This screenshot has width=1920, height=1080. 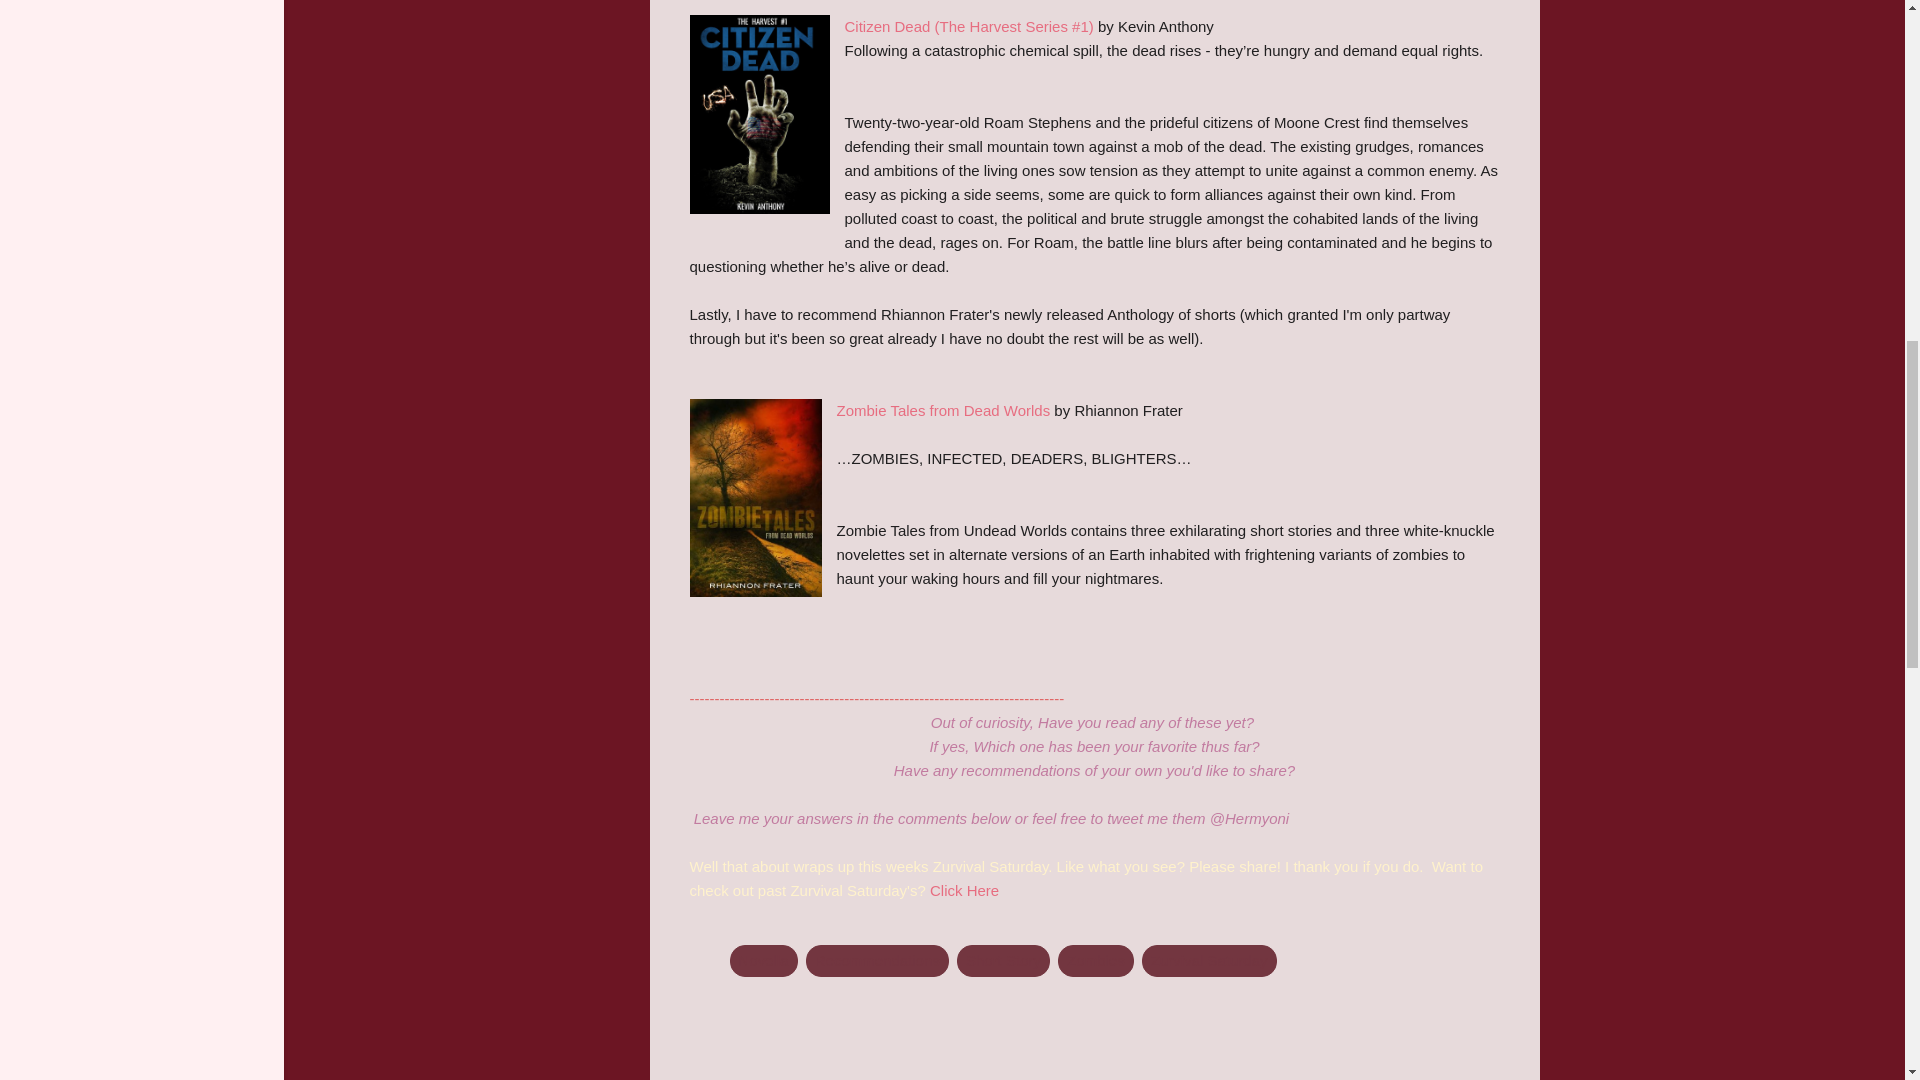 What do you see at coordinates (877, 960) in the screenshot?
I see `Recommendations` at bounding box center [877, 960].